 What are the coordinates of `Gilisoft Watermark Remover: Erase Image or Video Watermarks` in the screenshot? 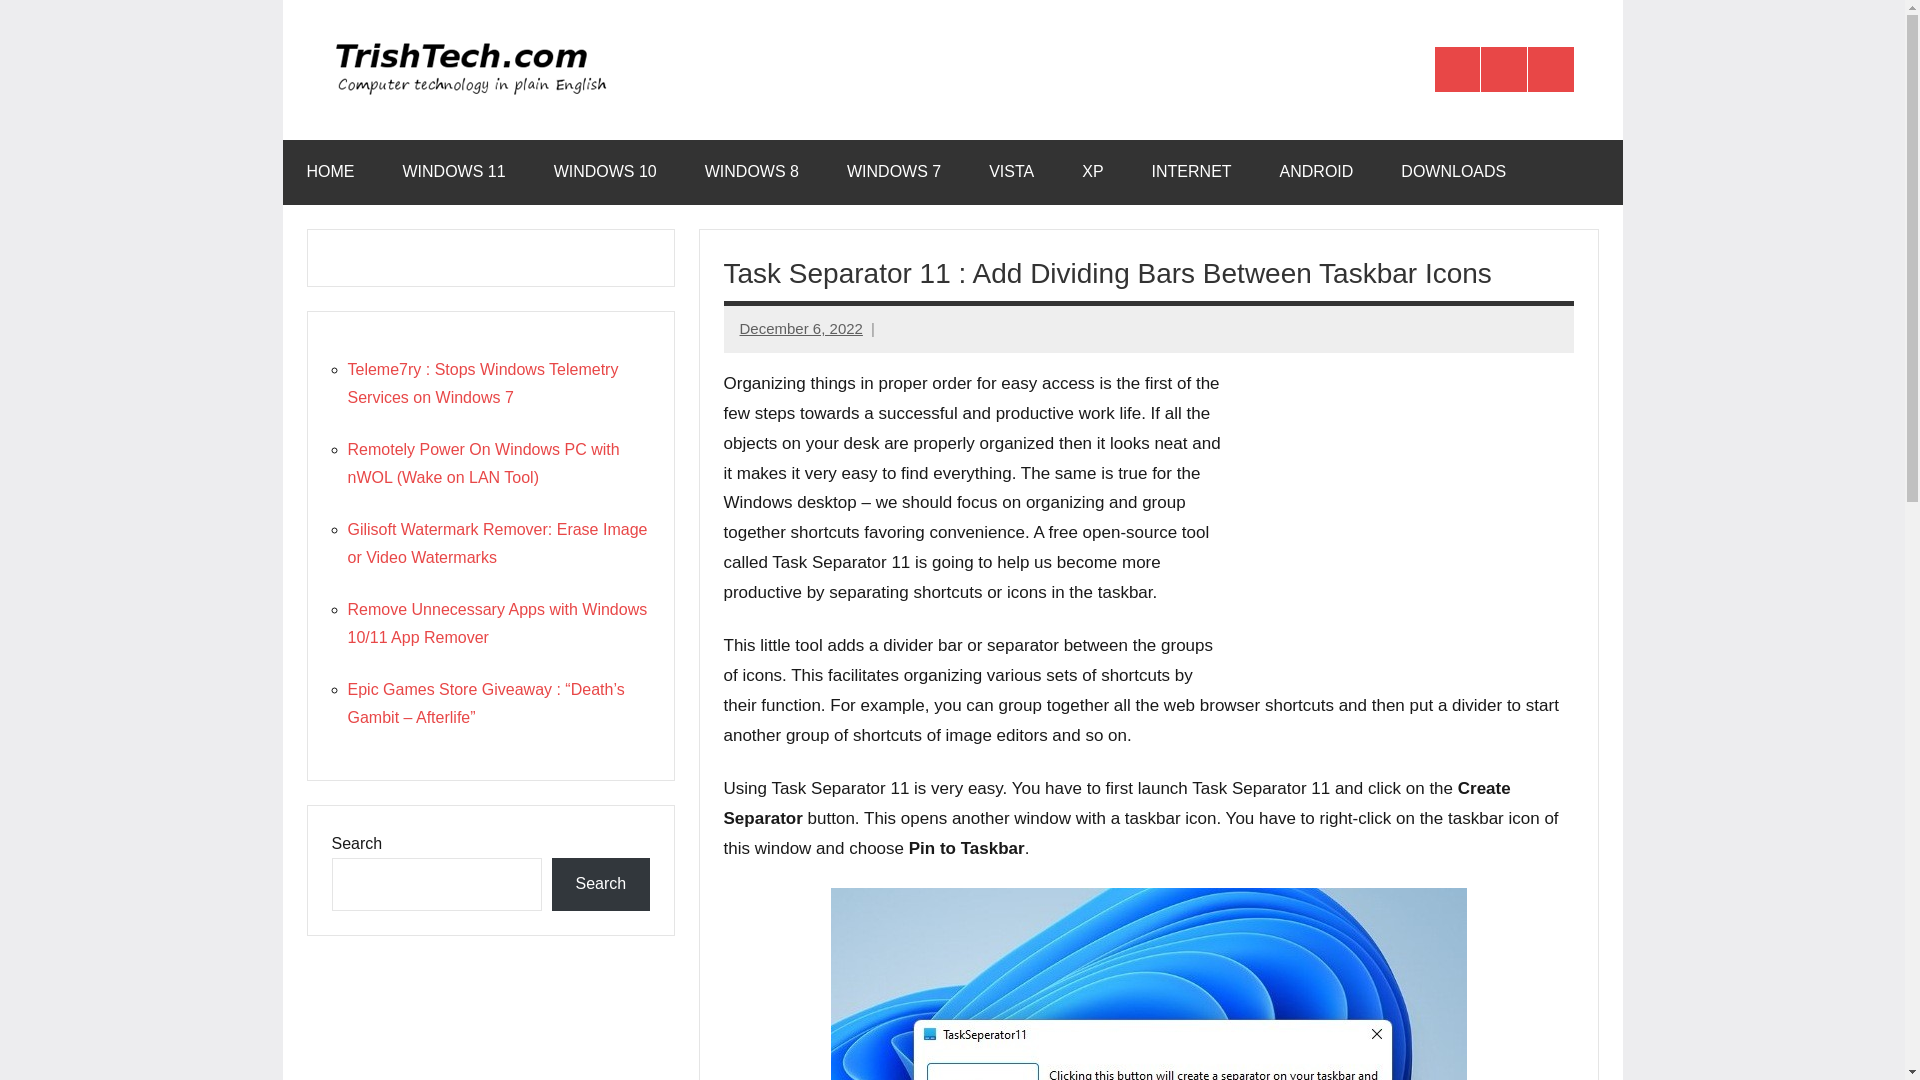 It's located at (498, 542).